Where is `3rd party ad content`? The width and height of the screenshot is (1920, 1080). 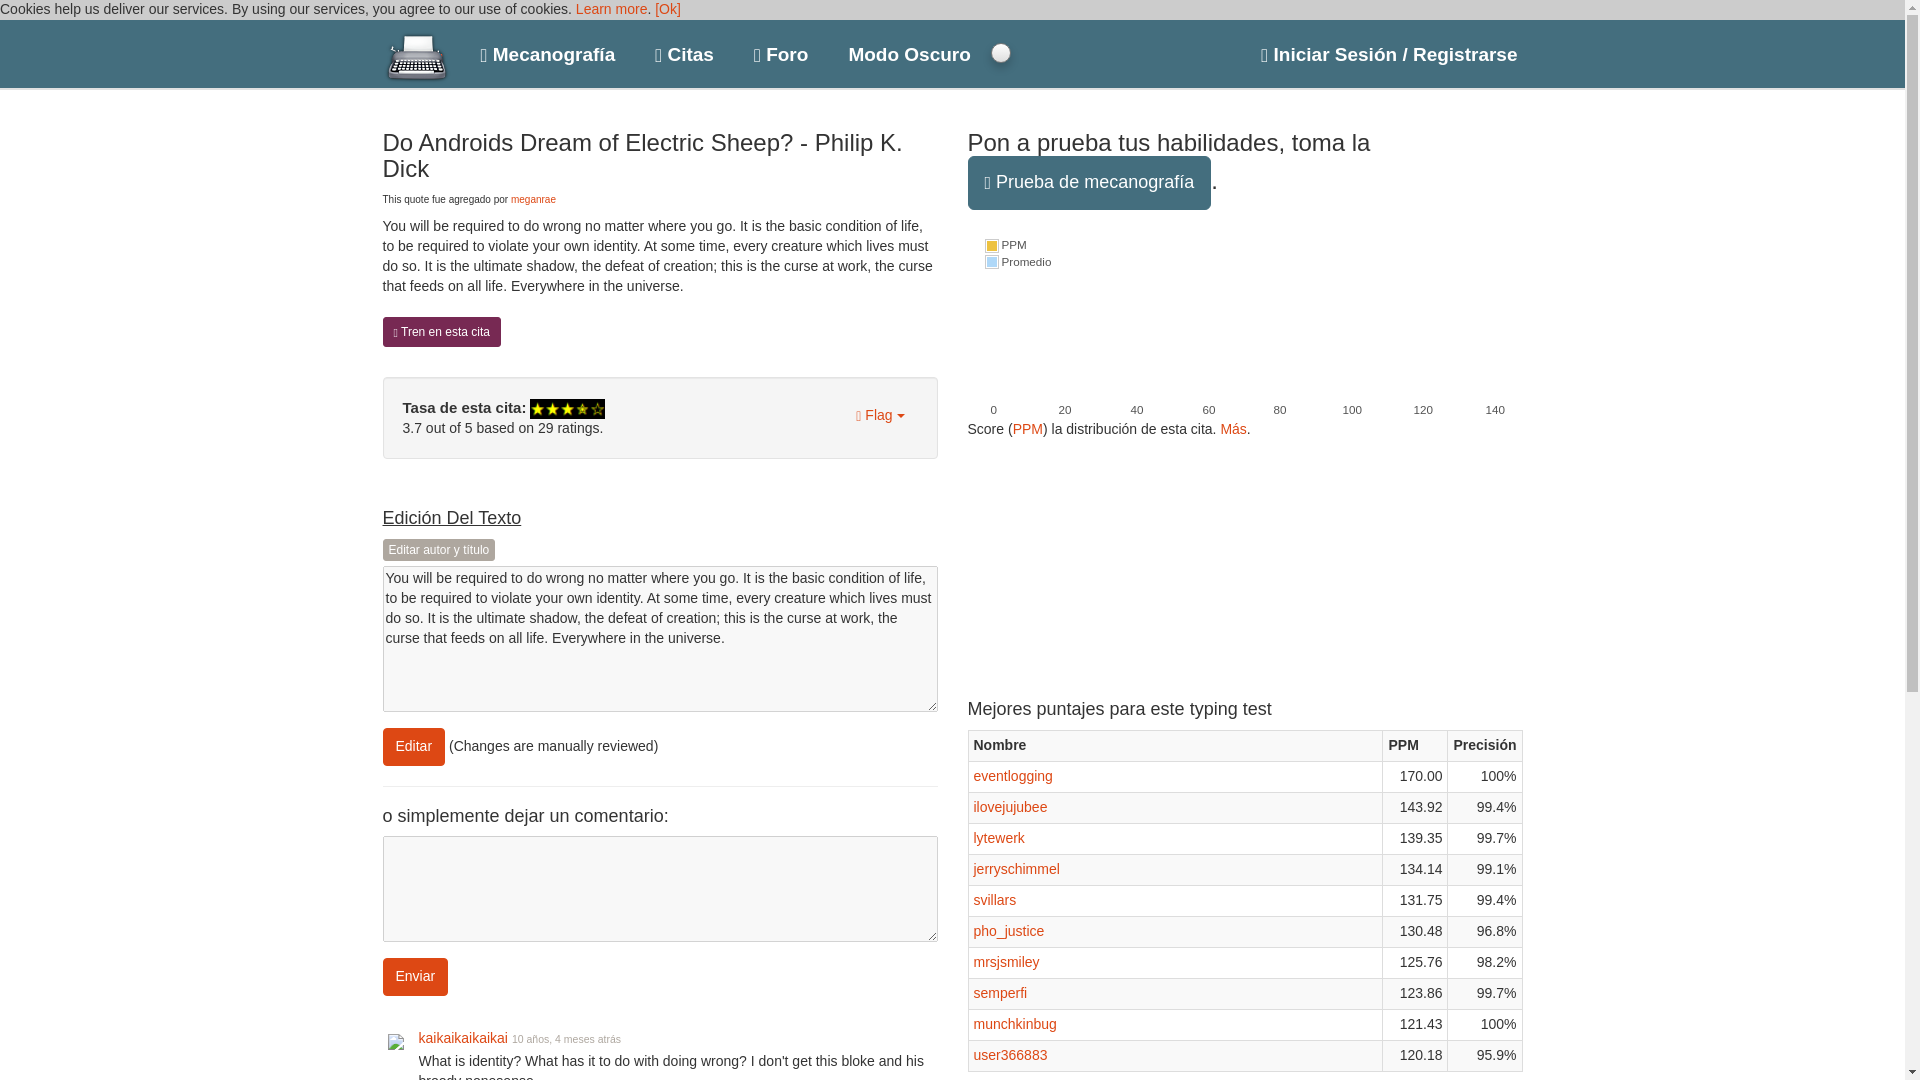
3rd party ad content is located at coordinates (1117, 564).